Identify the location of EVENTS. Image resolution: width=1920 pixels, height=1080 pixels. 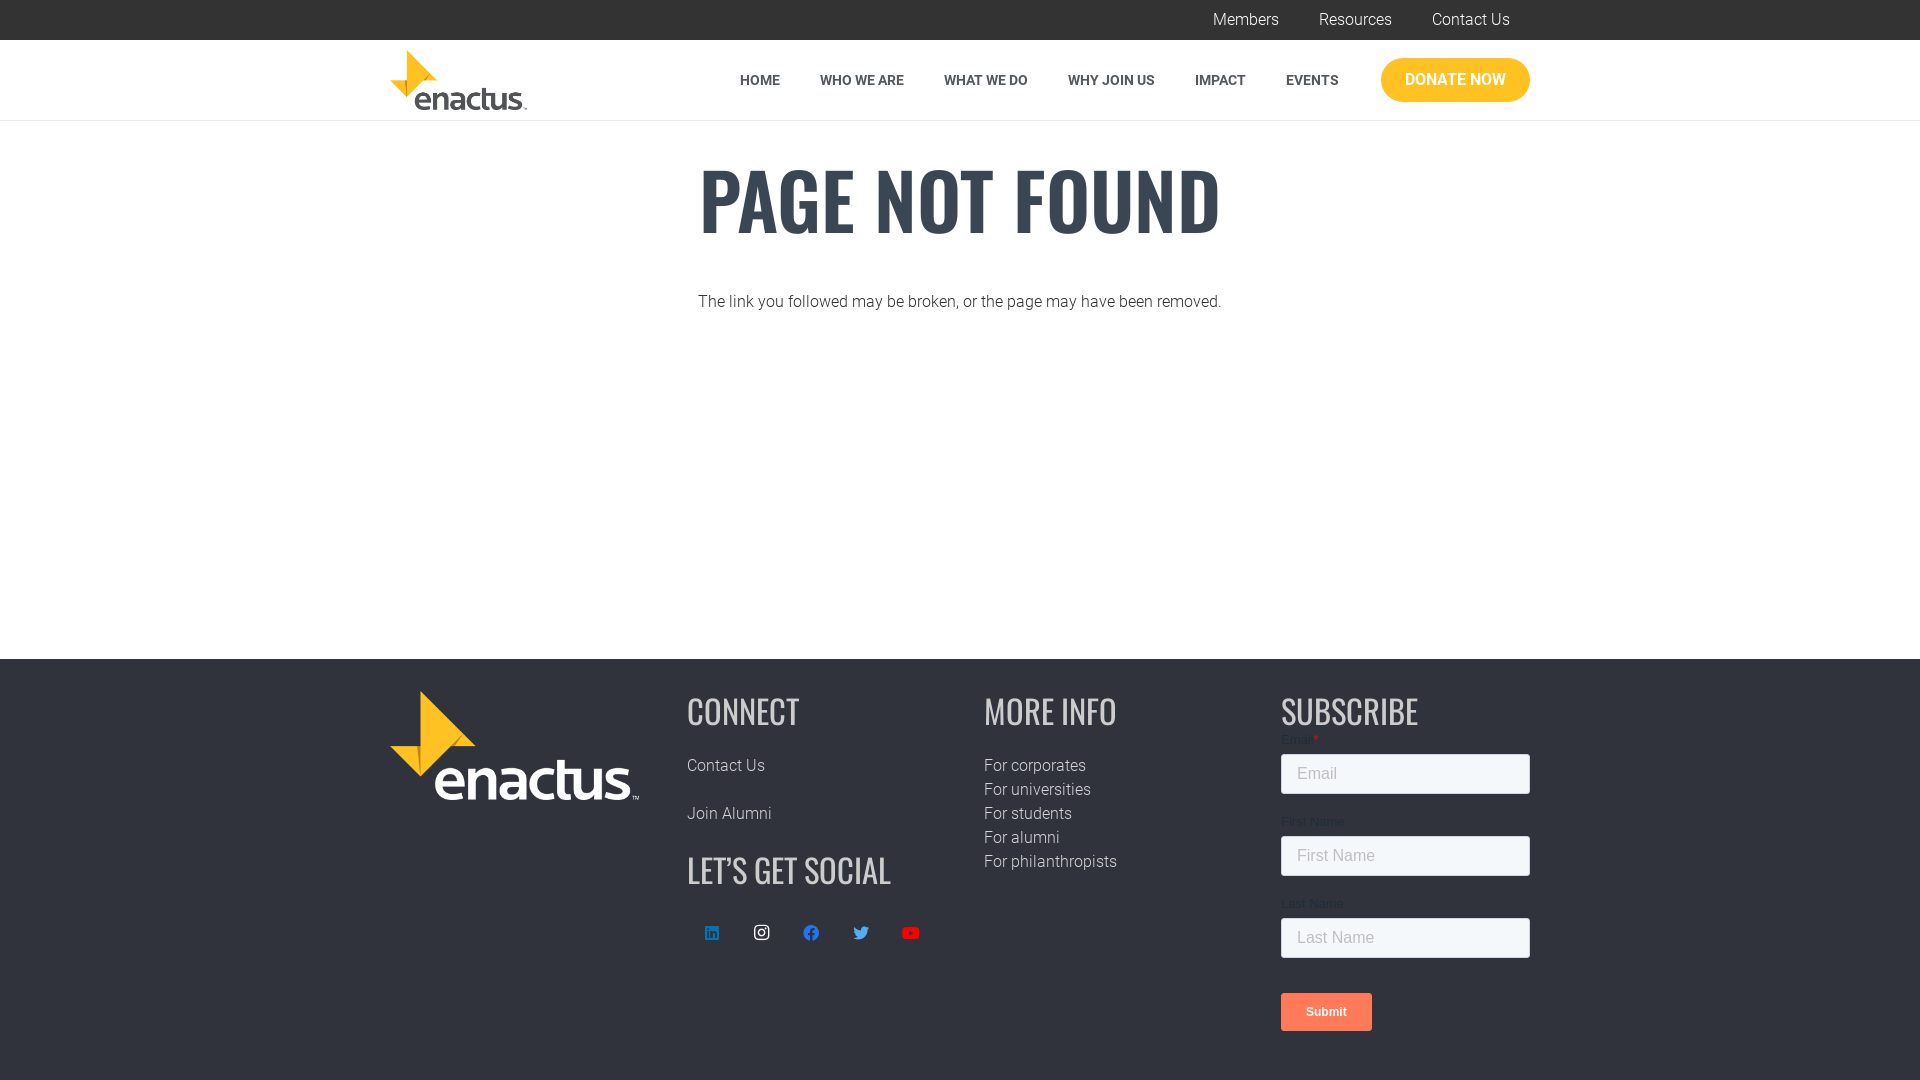
(1312, 80).